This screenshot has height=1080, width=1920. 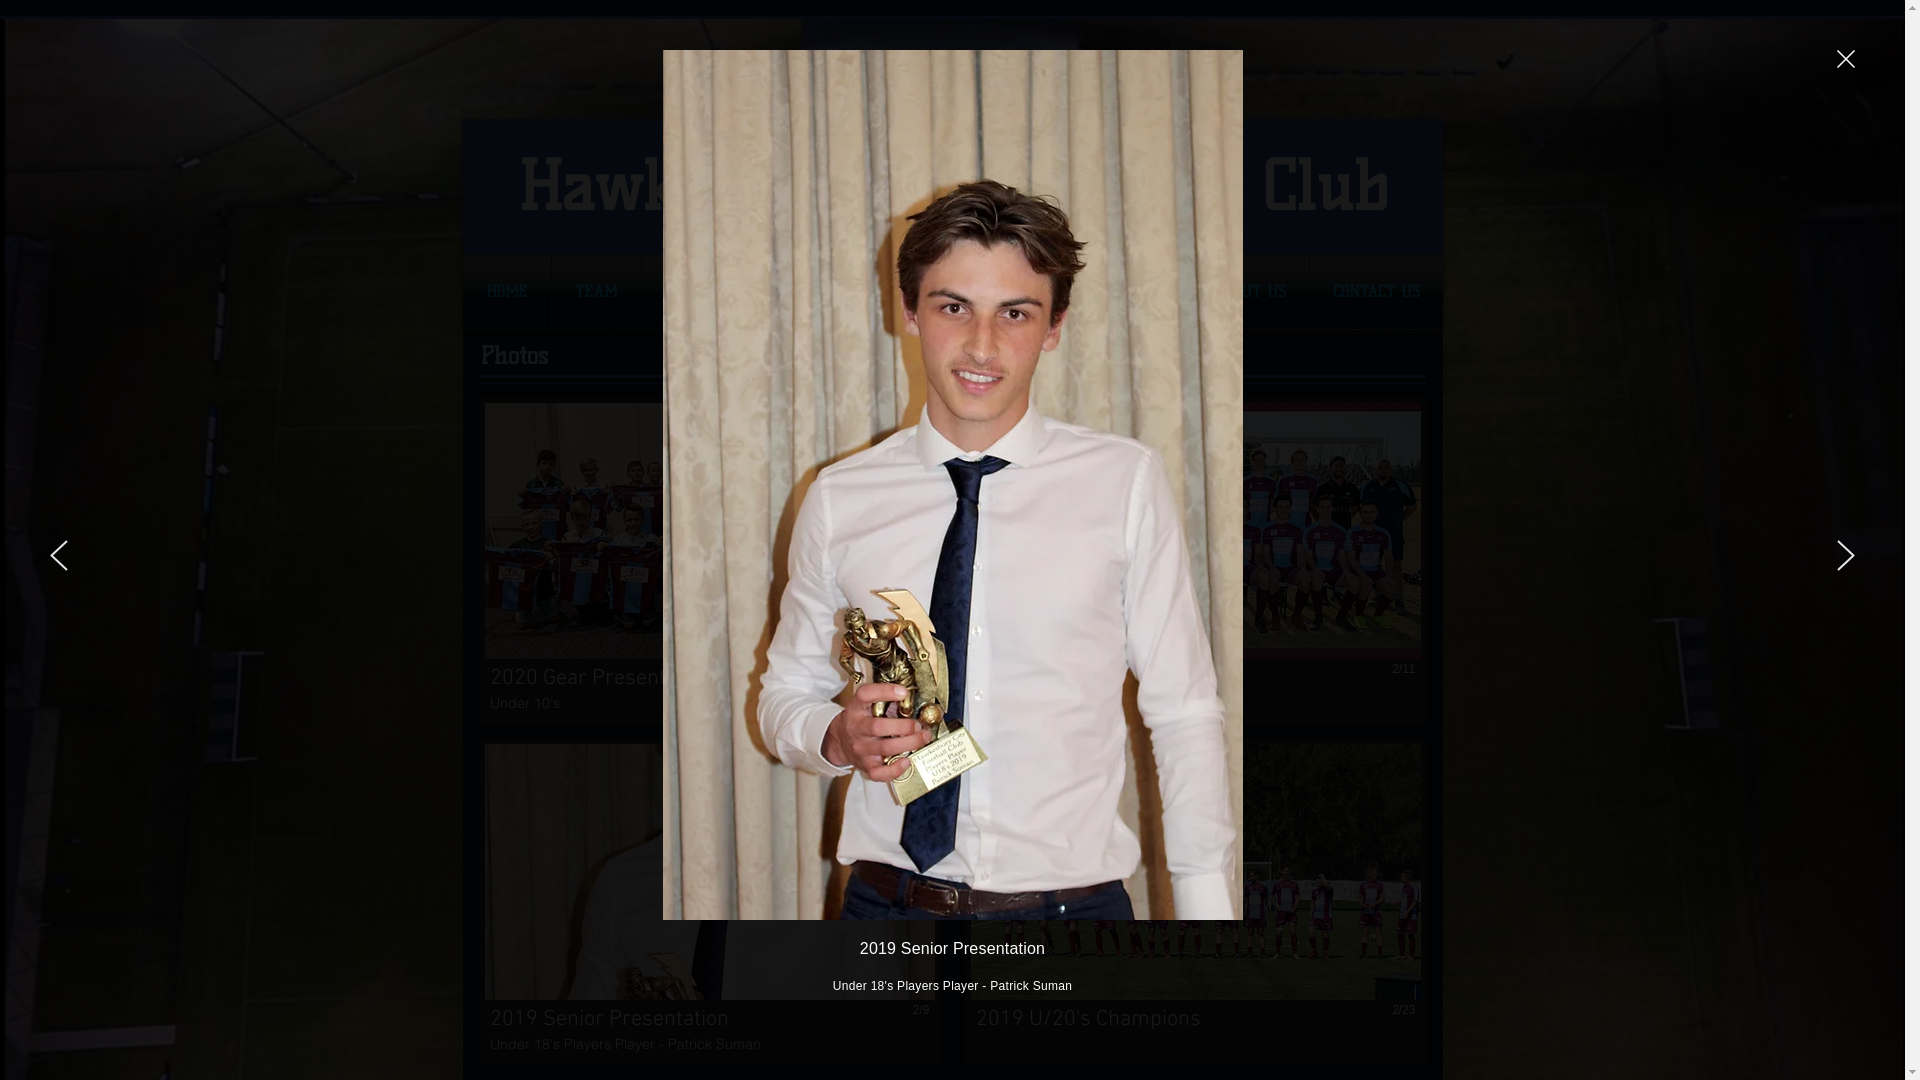 I want to click on SCHEDULE & RESULTS, so click(x=745, y=291).